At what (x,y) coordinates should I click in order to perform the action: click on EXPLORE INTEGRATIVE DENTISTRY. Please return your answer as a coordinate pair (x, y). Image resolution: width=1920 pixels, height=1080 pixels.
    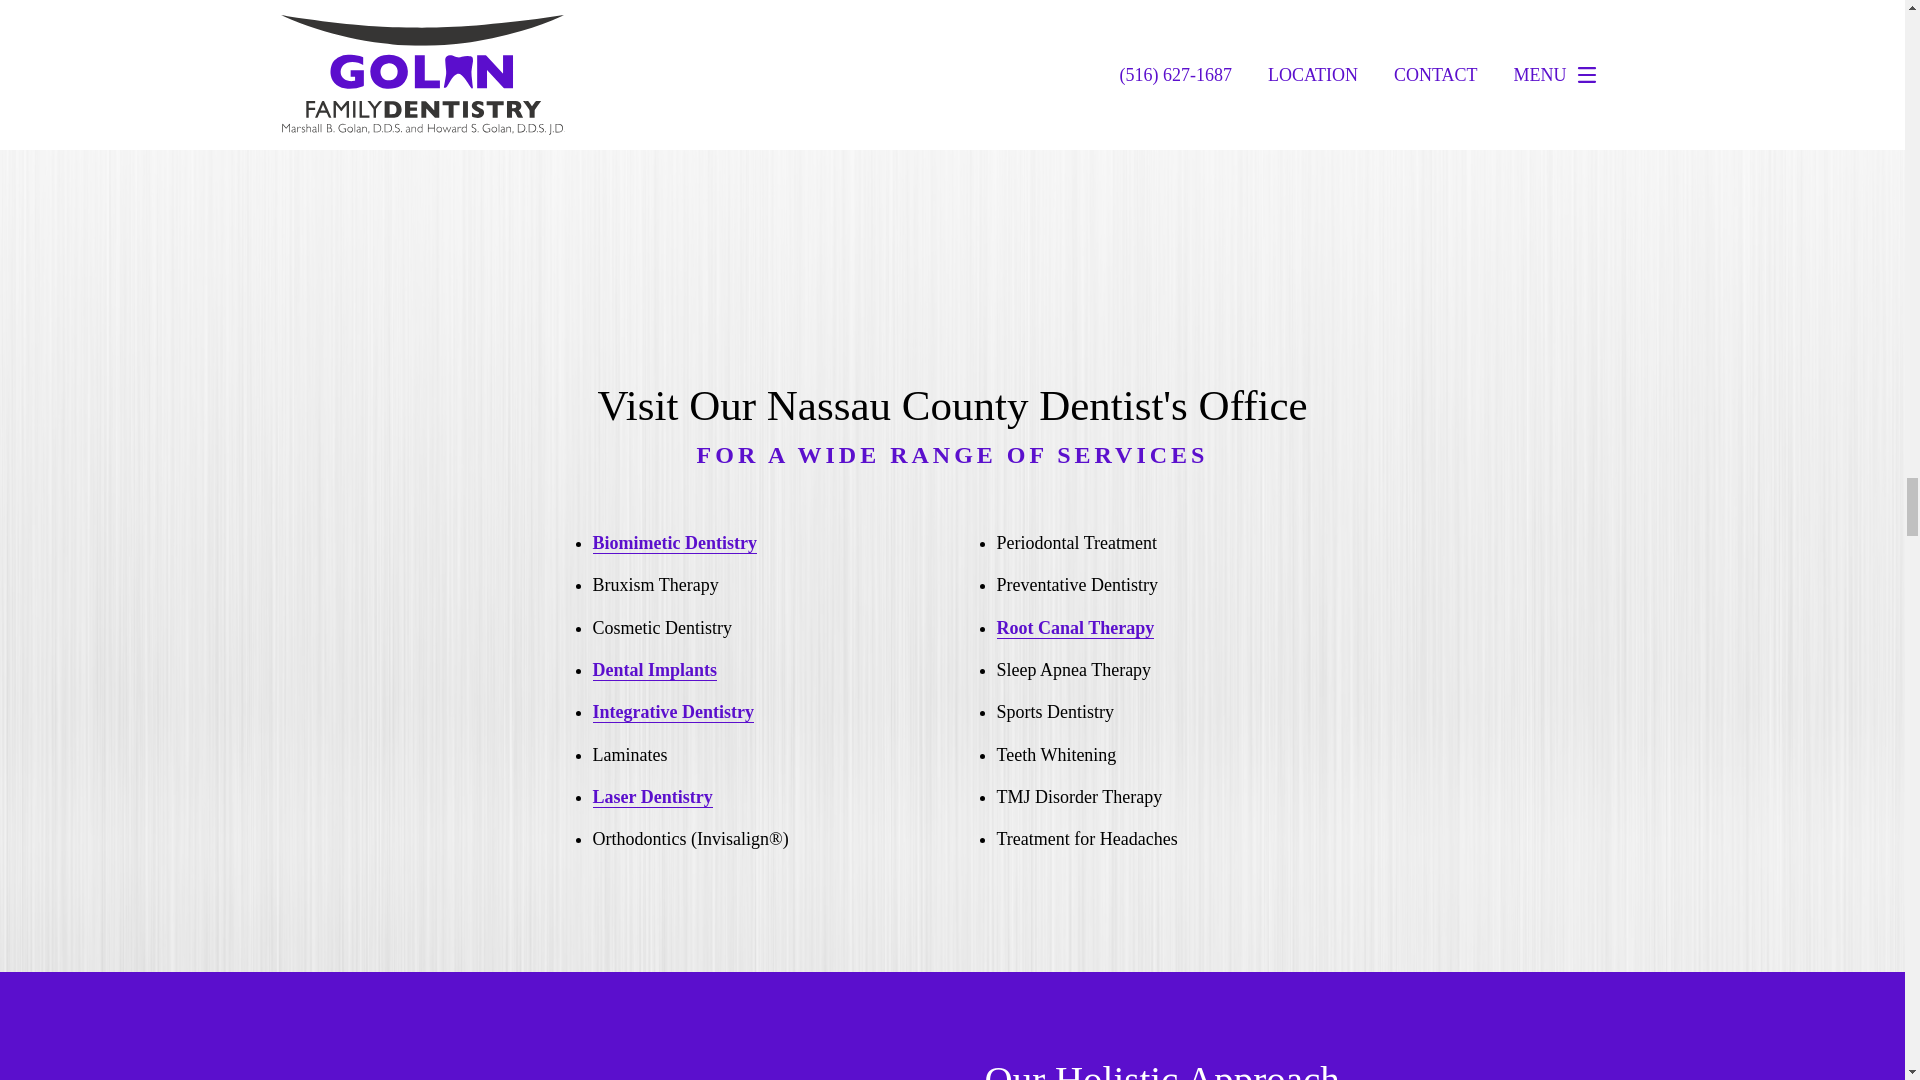
    Looking at the image, I should click on (1191, 40).